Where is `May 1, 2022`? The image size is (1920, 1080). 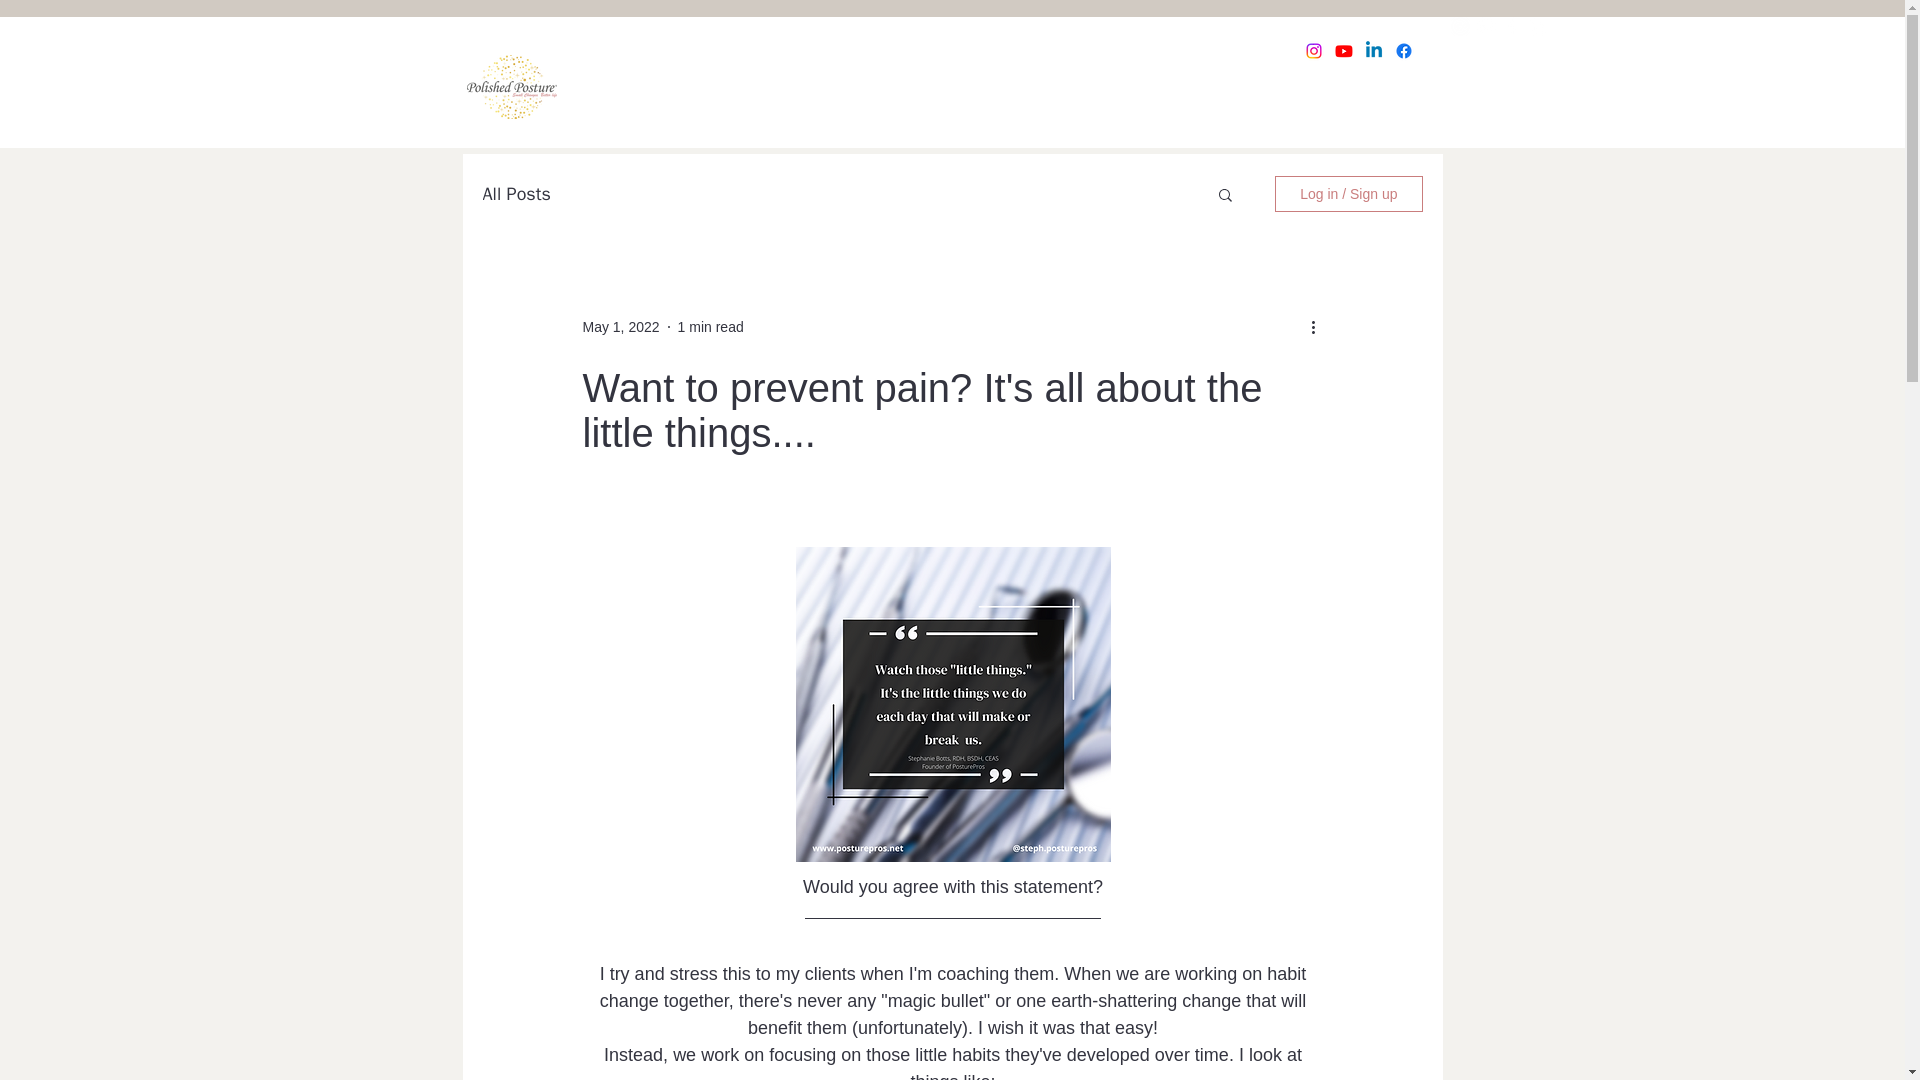 May 1, 2022 is located at coordinates (620, 325).